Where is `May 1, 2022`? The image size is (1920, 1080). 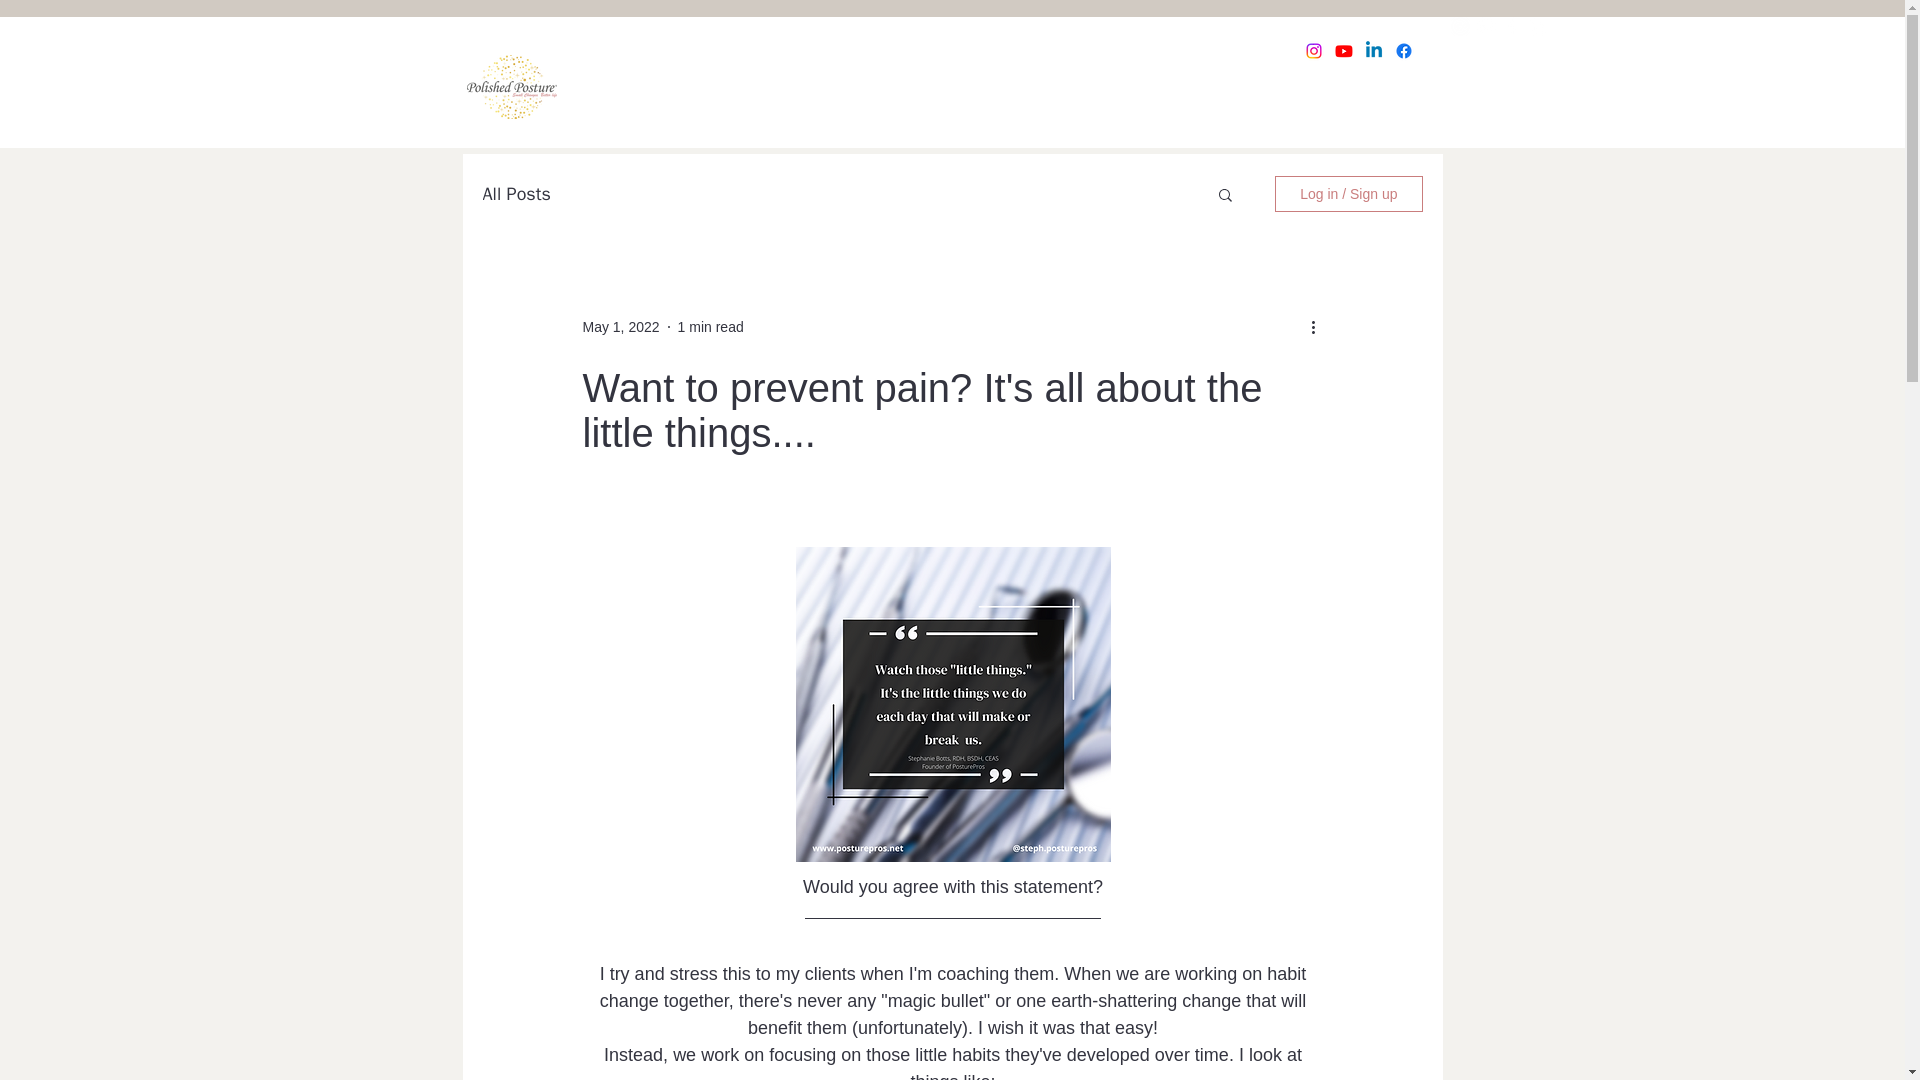 May 1, 2022 is located at coordinates (620, 325).